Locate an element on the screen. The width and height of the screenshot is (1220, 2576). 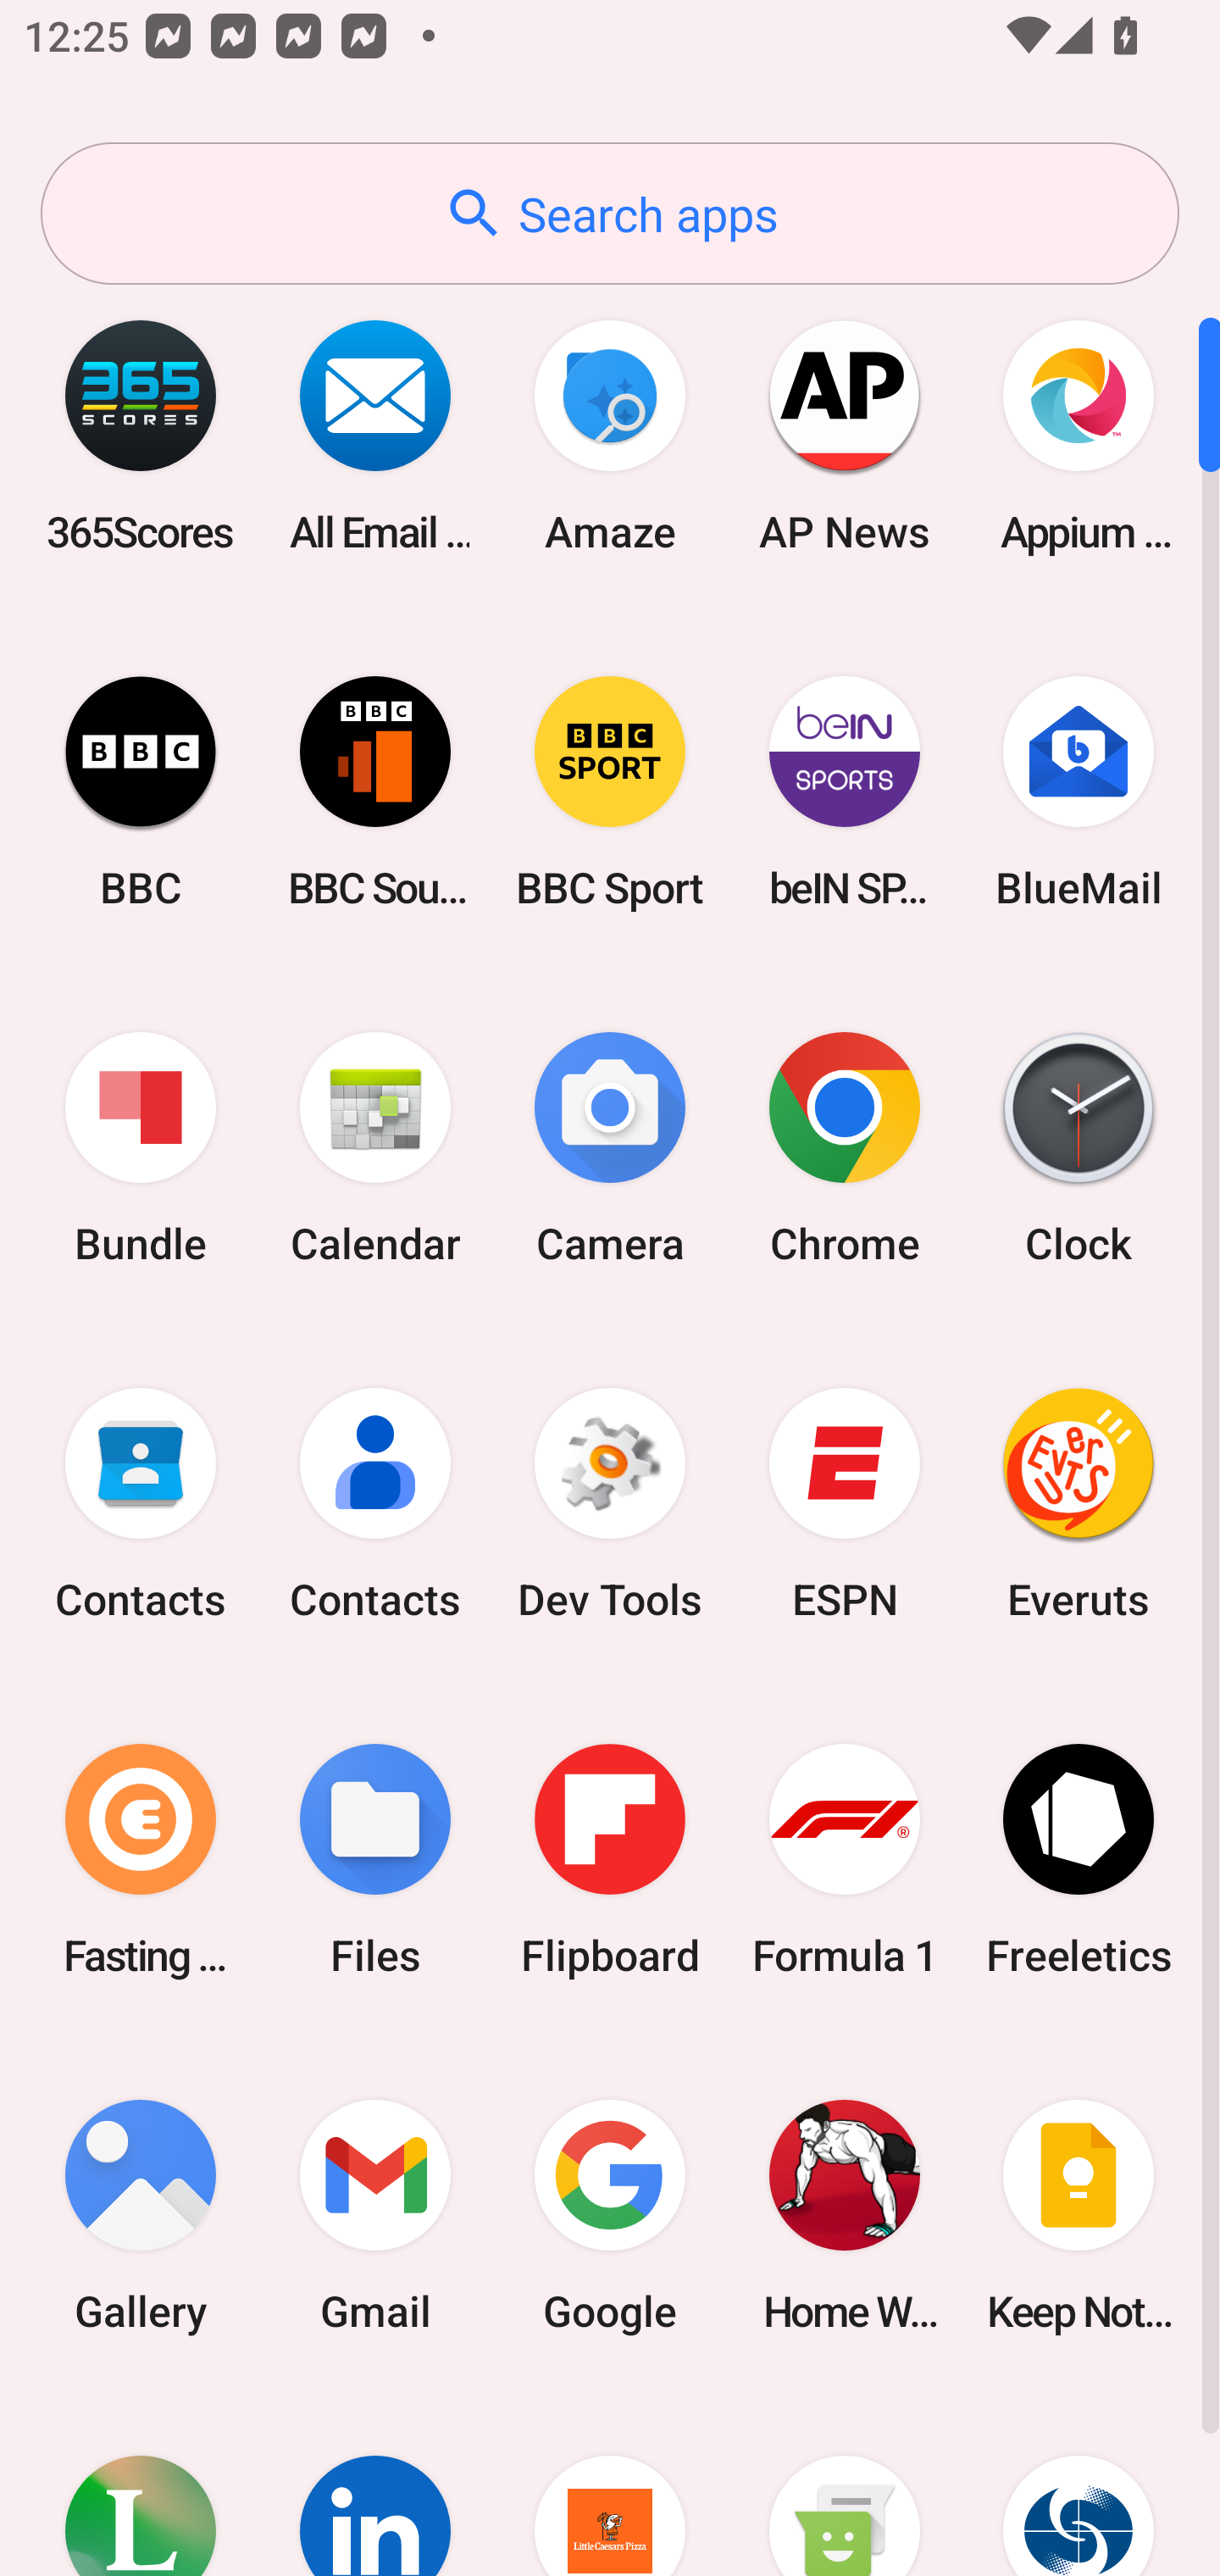
BlueMail is located at coordinates (1079, 791).